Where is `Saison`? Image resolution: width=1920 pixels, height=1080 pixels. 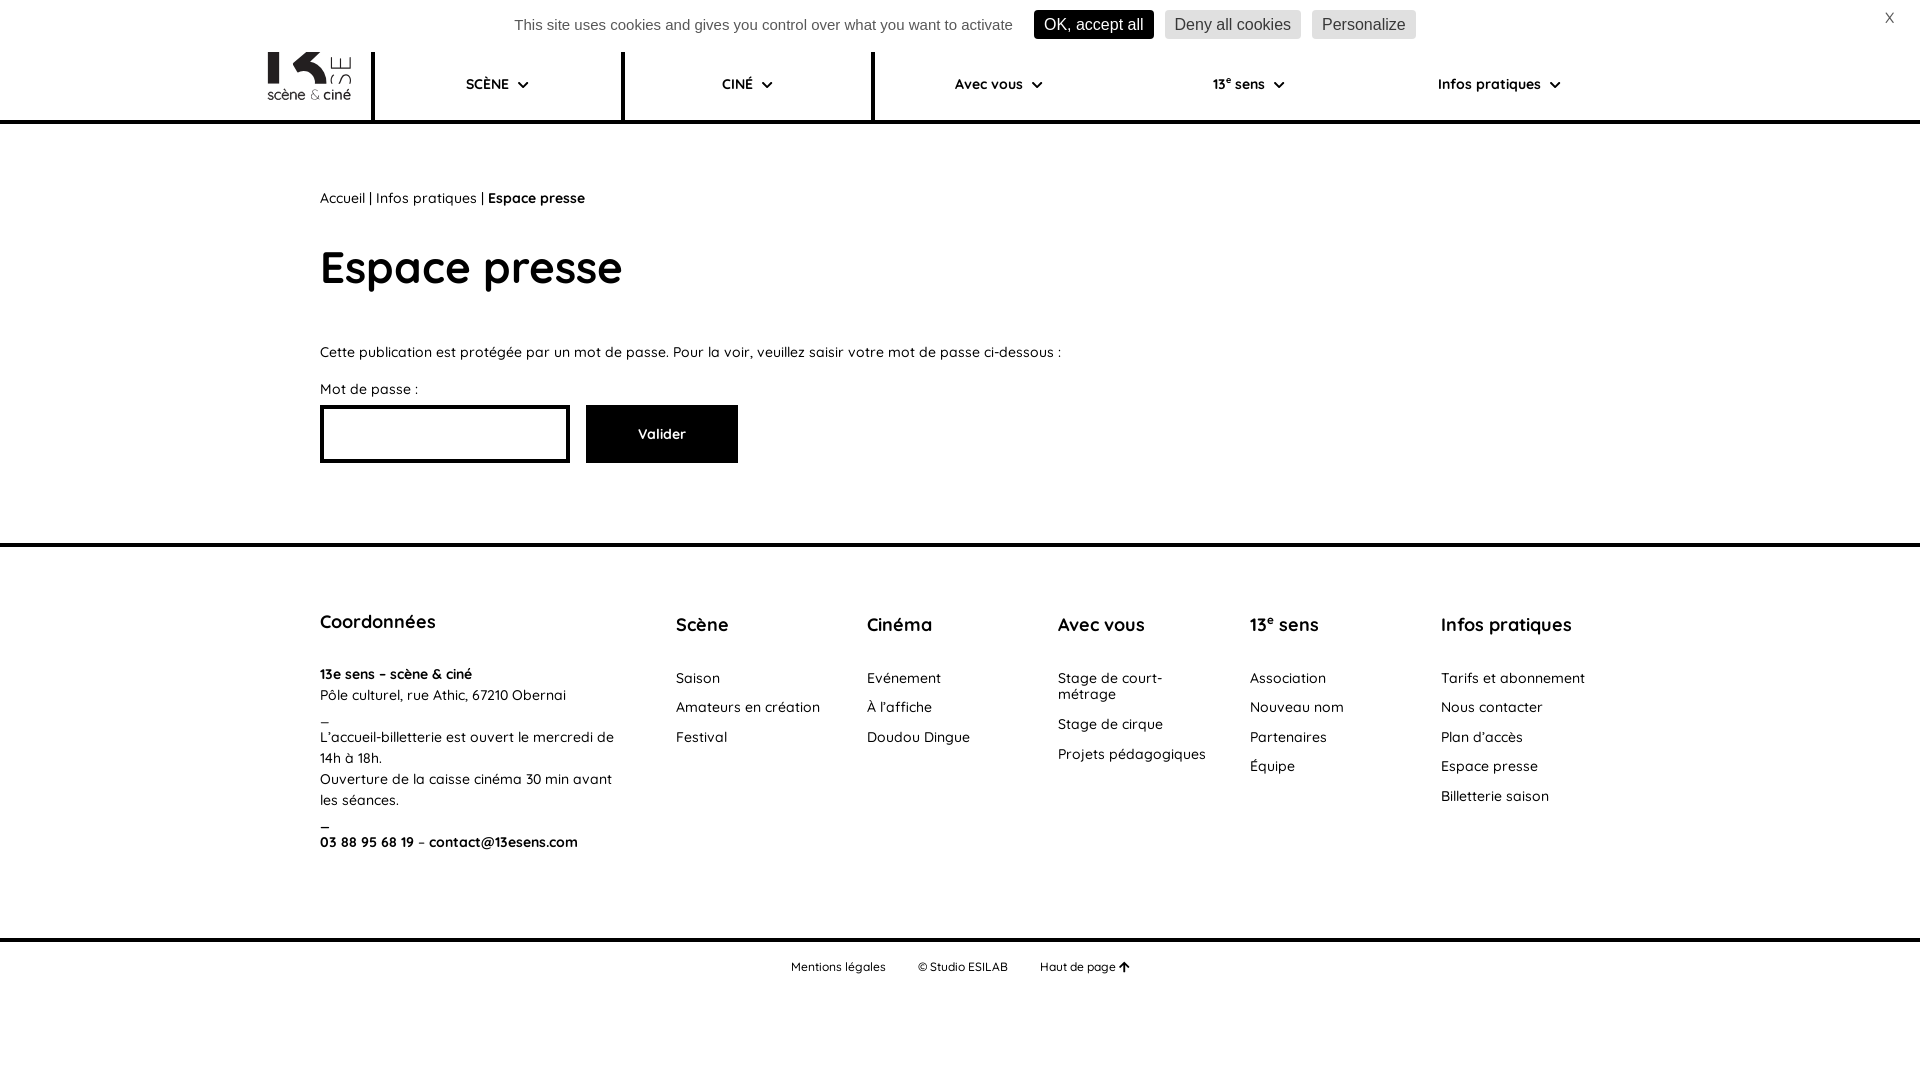
Saison is located at coordinates (698, 678).